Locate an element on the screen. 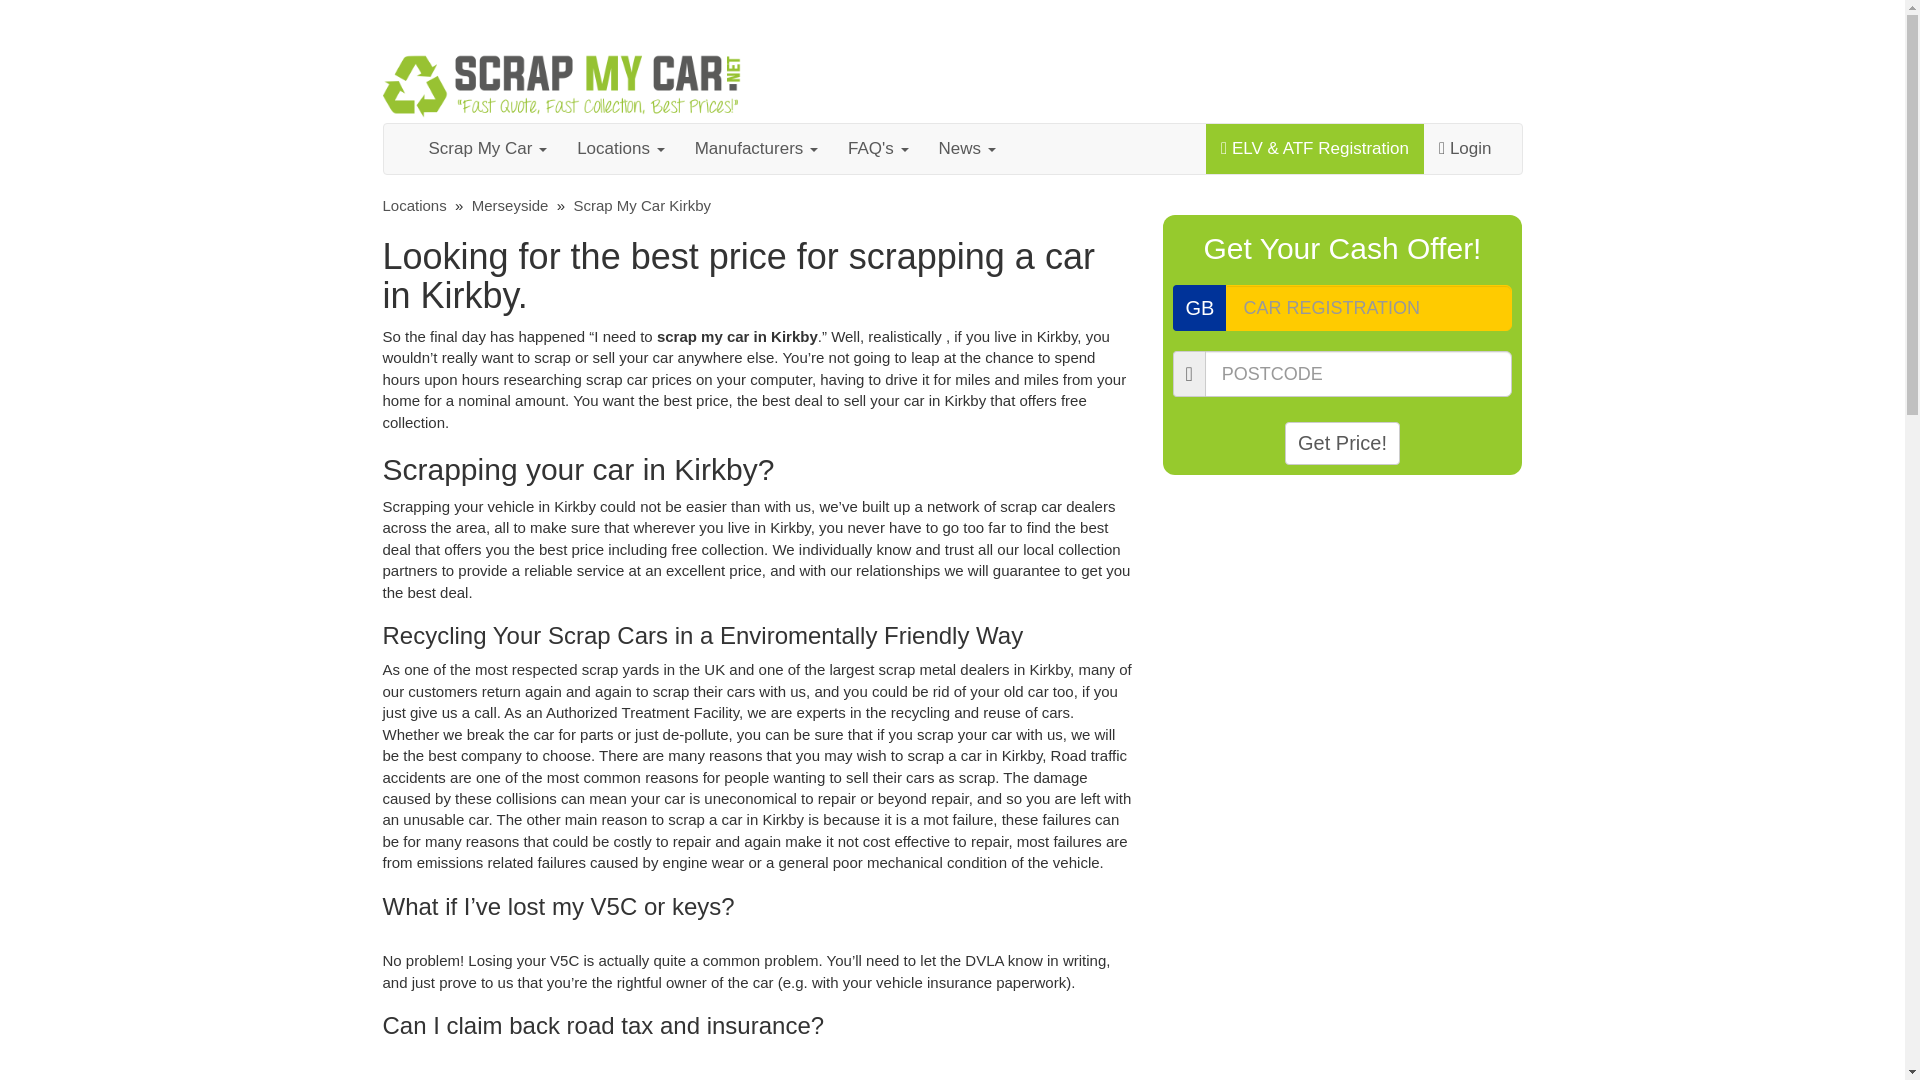  Locations is located at coordinates (620, 148).